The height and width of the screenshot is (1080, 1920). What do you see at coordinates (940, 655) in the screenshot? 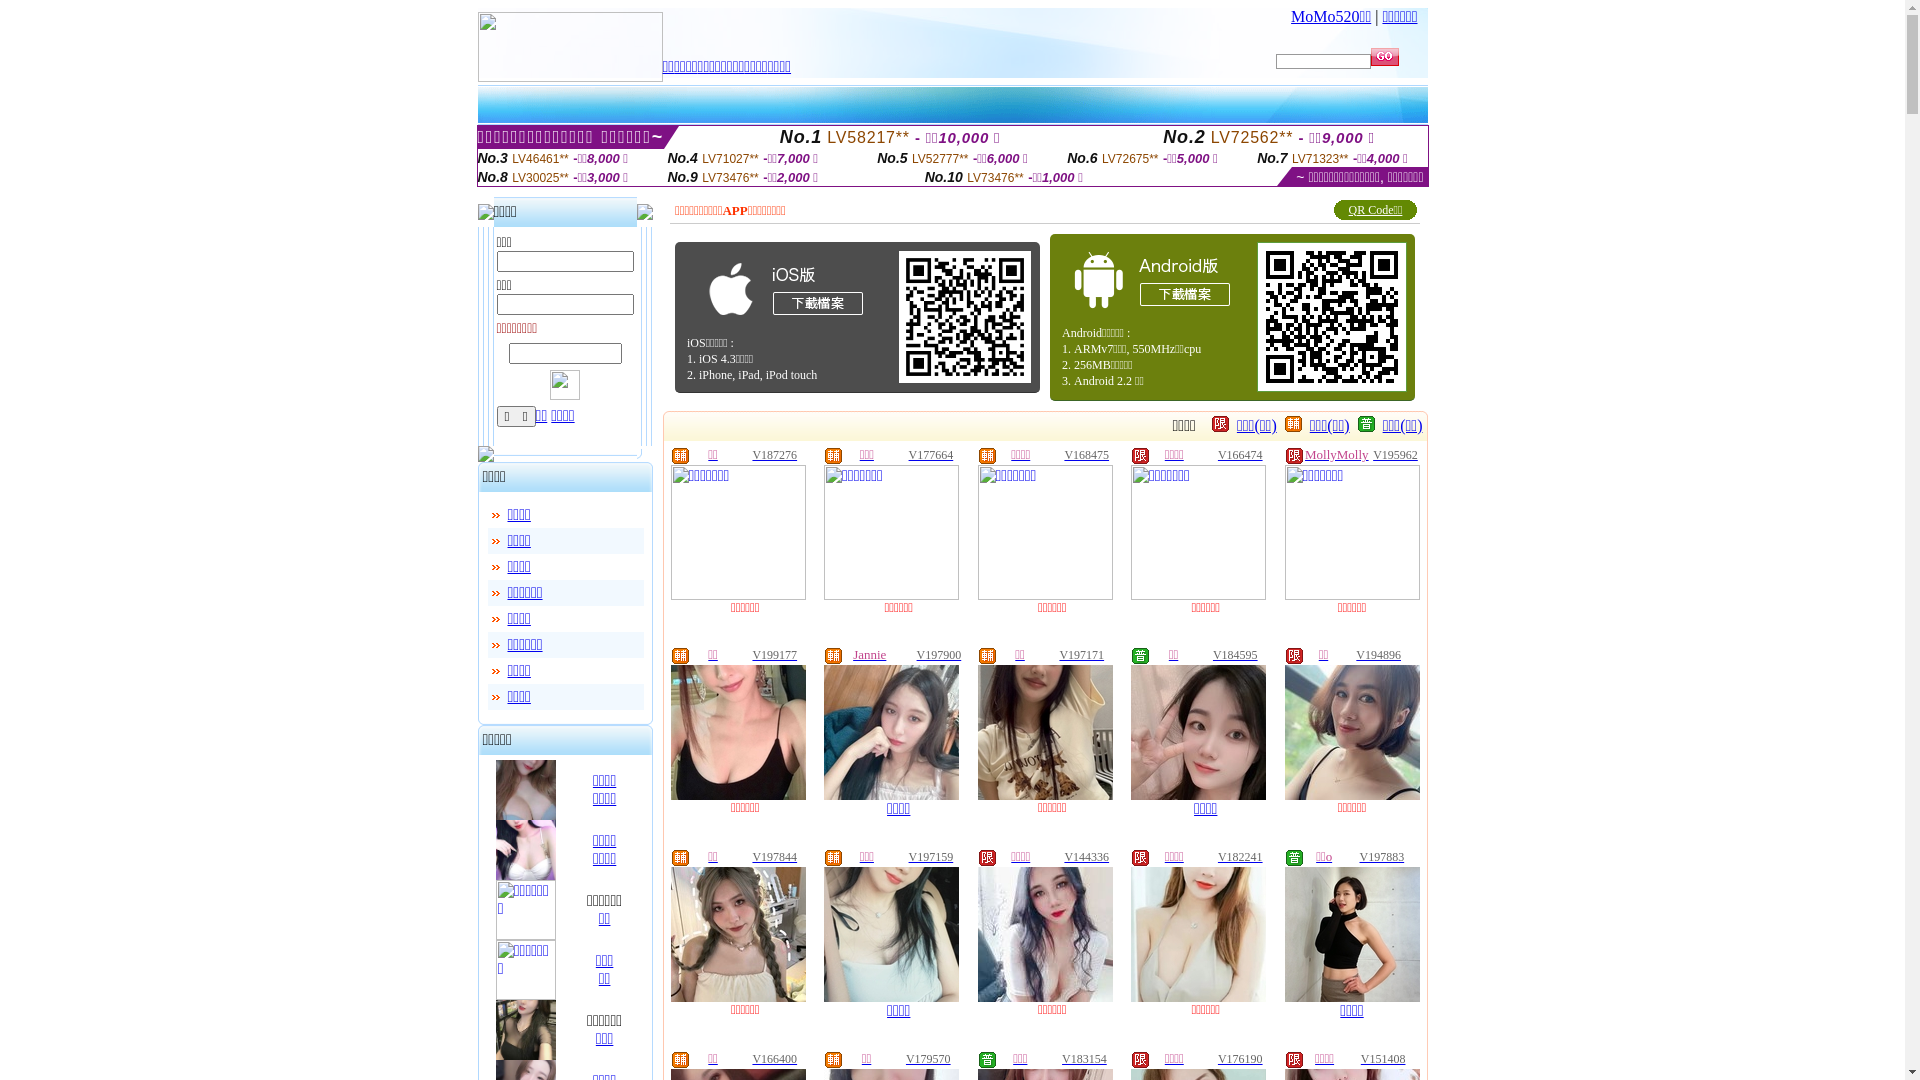
I see `V197900` at bounding box center [940, 655].